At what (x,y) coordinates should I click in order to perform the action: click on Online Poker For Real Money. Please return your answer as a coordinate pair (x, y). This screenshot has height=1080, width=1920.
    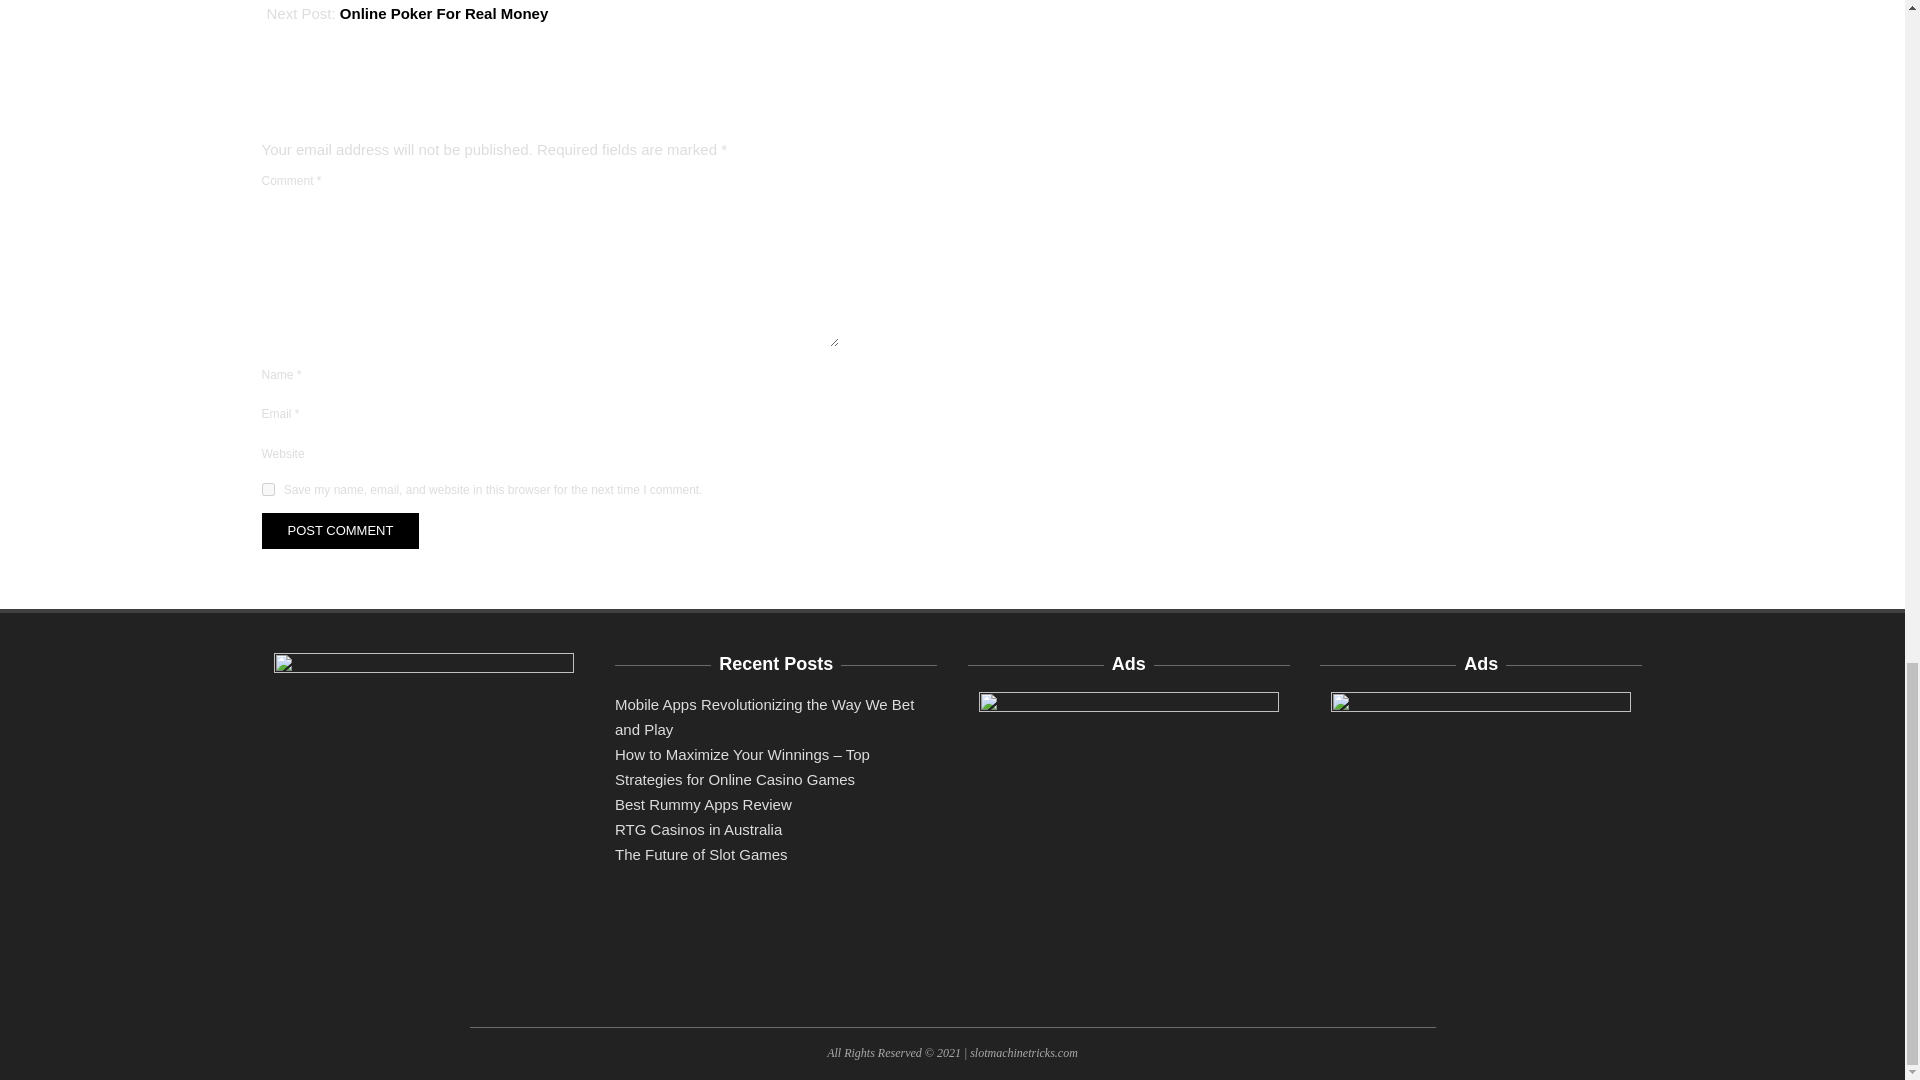
    Looking at the image, I should click on (443, 13).